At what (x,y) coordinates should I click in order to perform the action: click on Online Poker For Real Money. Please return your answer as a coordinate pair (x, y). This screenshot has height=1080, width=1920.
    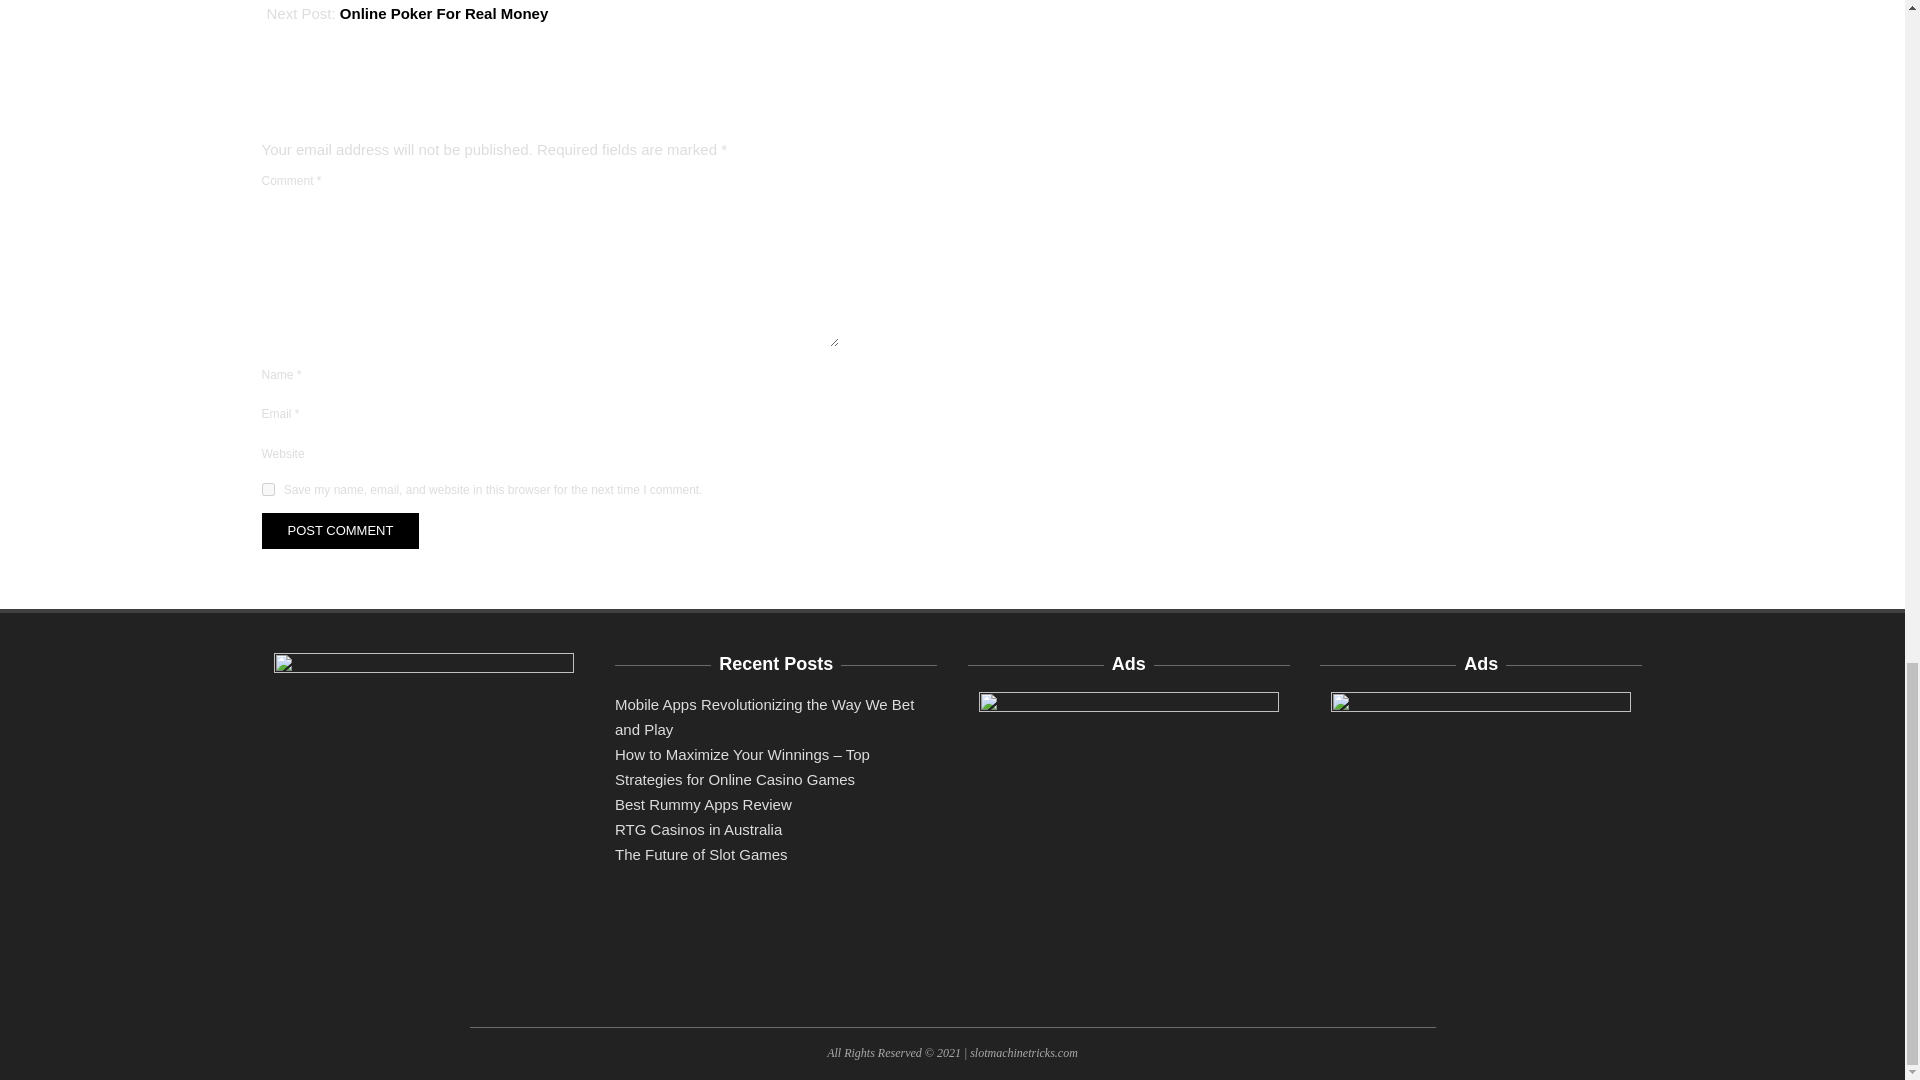
    Looking at the image, I should click on (443, 13).